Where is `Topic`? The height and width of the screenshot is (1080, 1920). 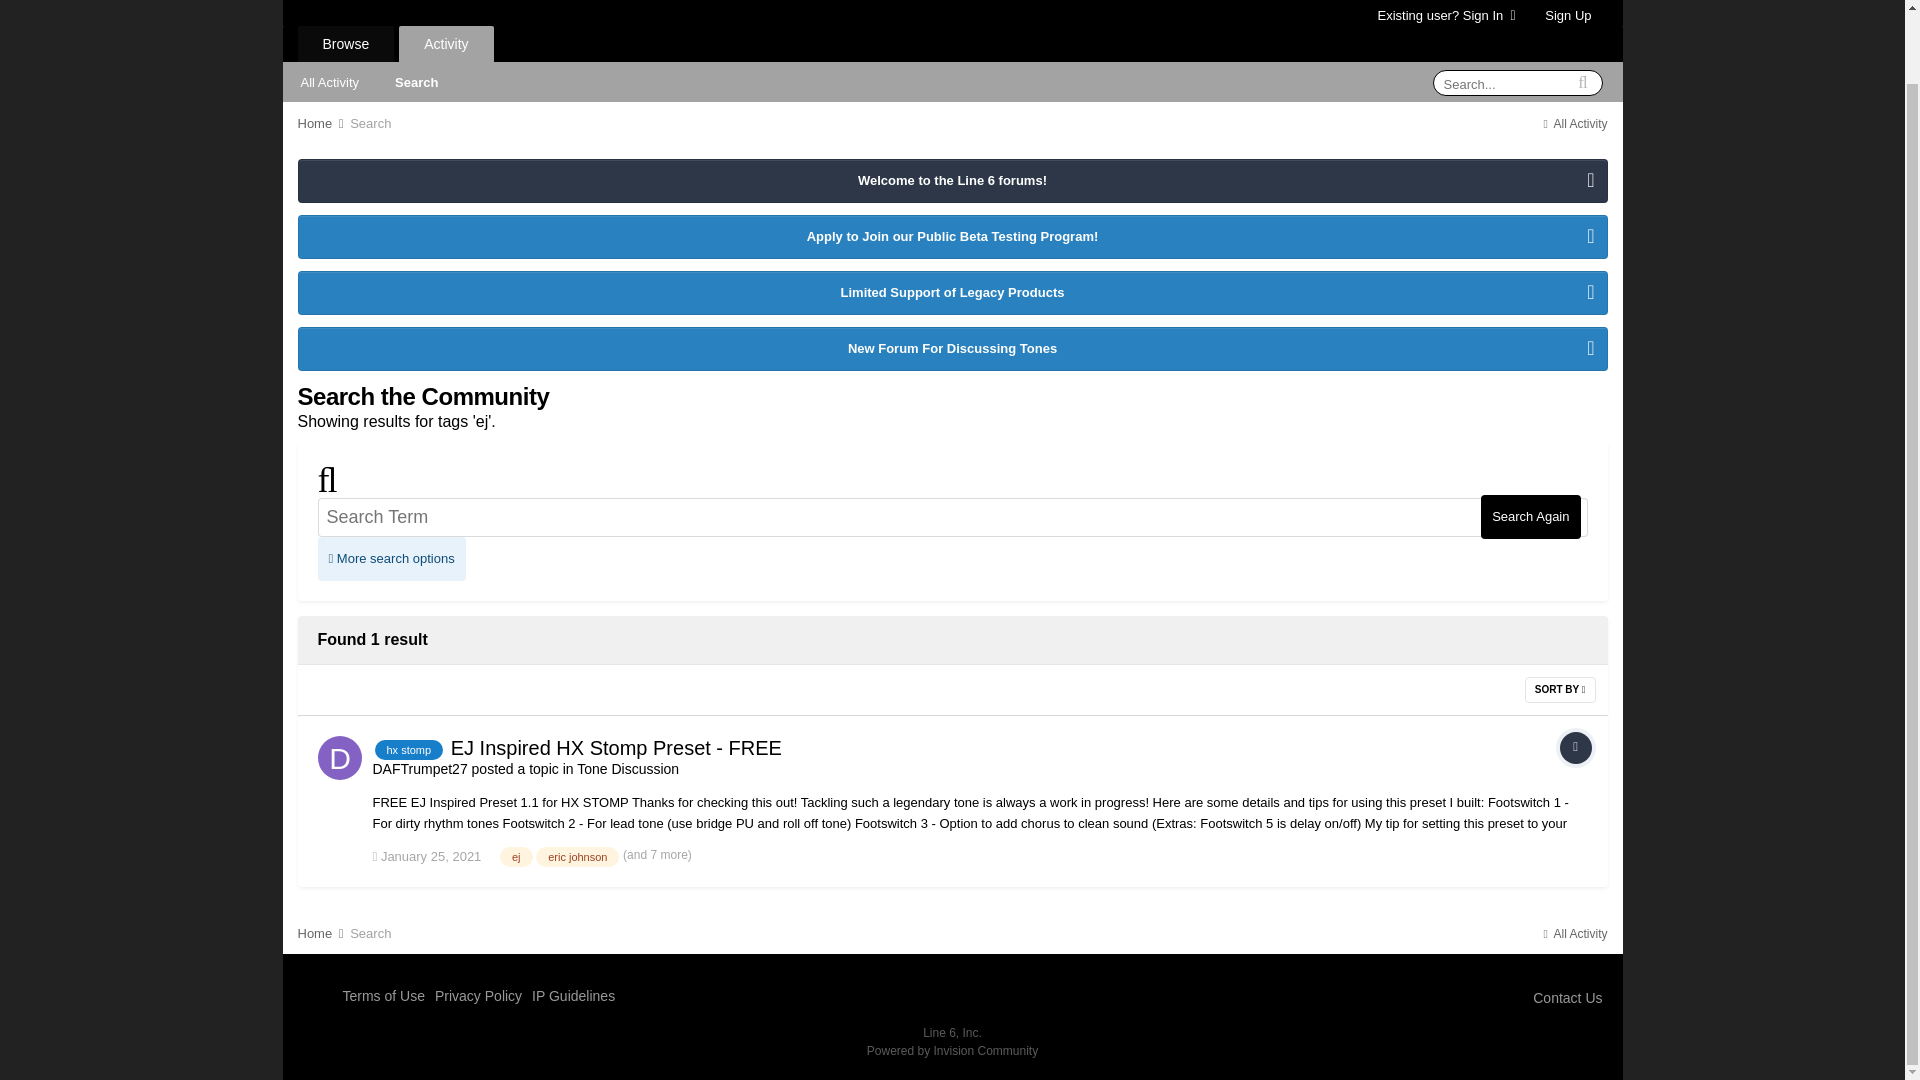
Topic is located at coordinates (1575, 748).